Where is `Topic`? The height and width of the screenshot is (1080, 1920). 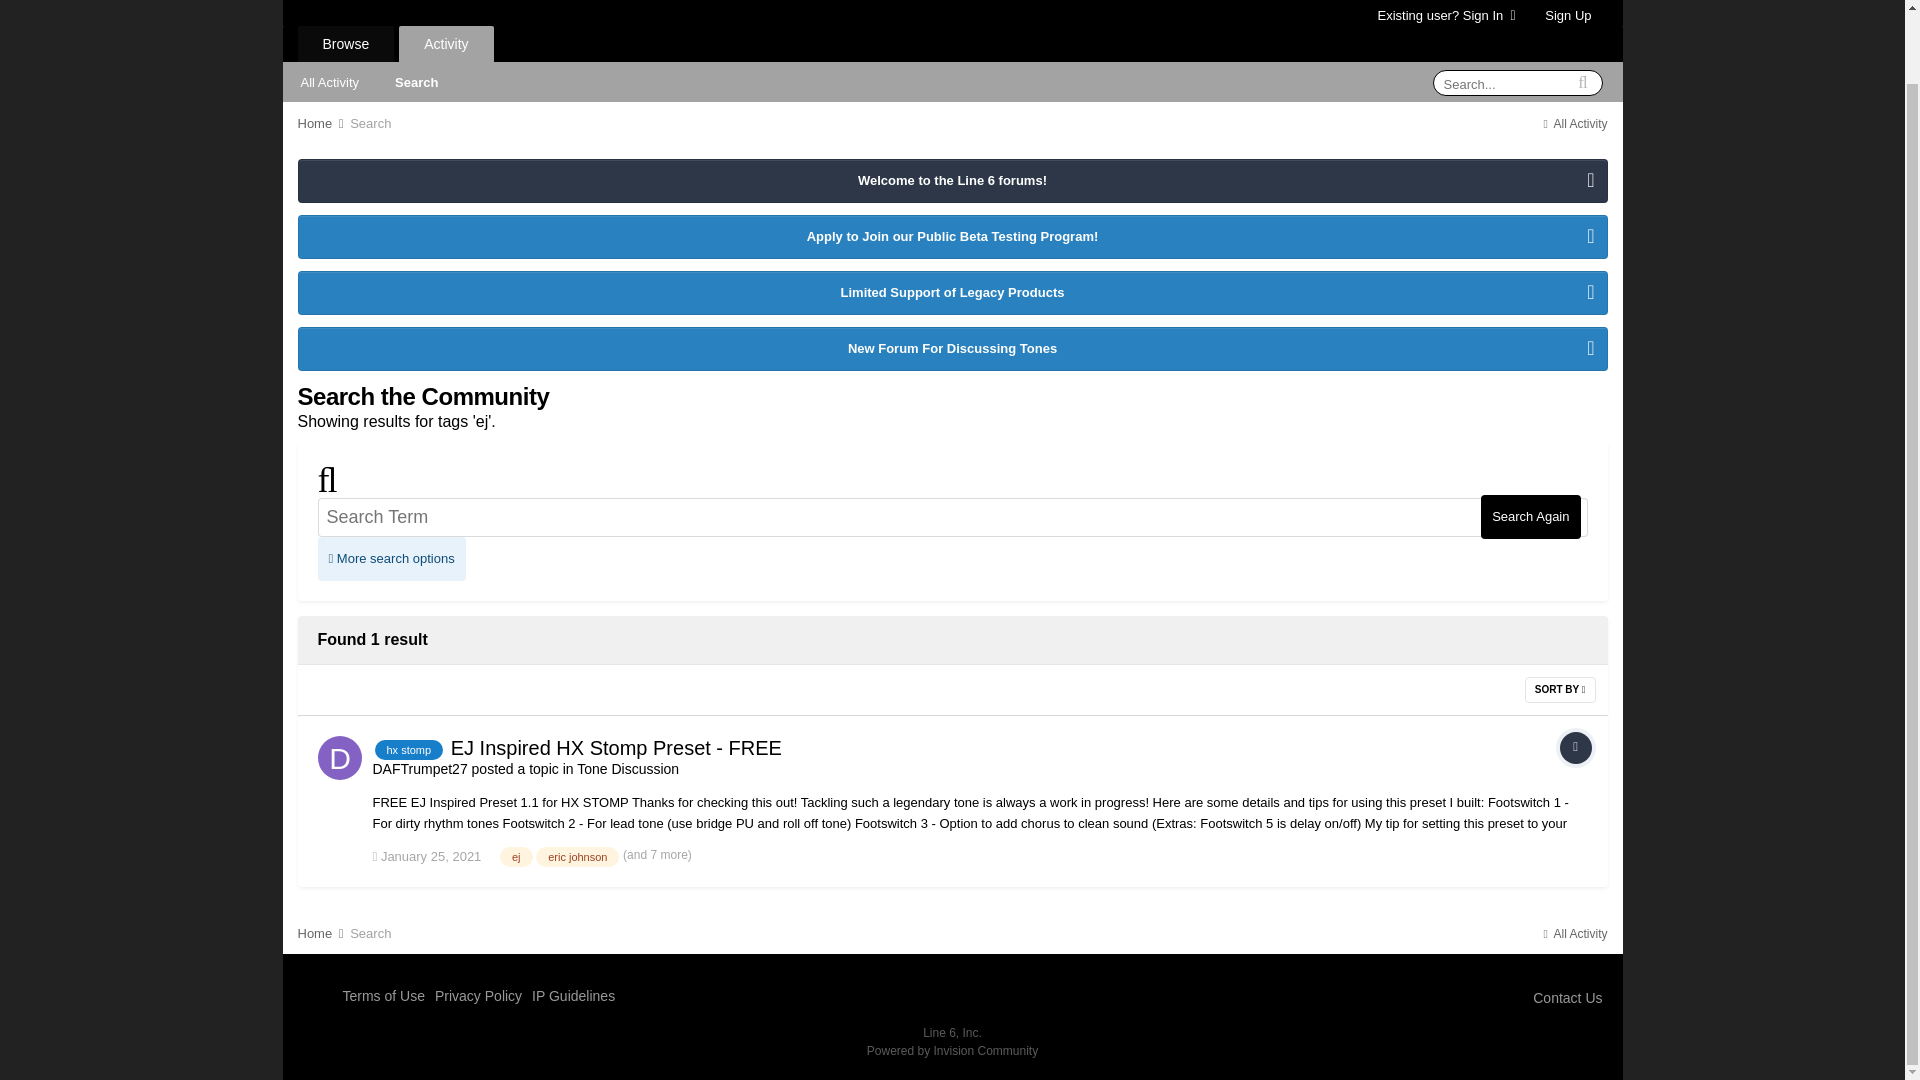
Topic is located at coordinates (1575, 748).